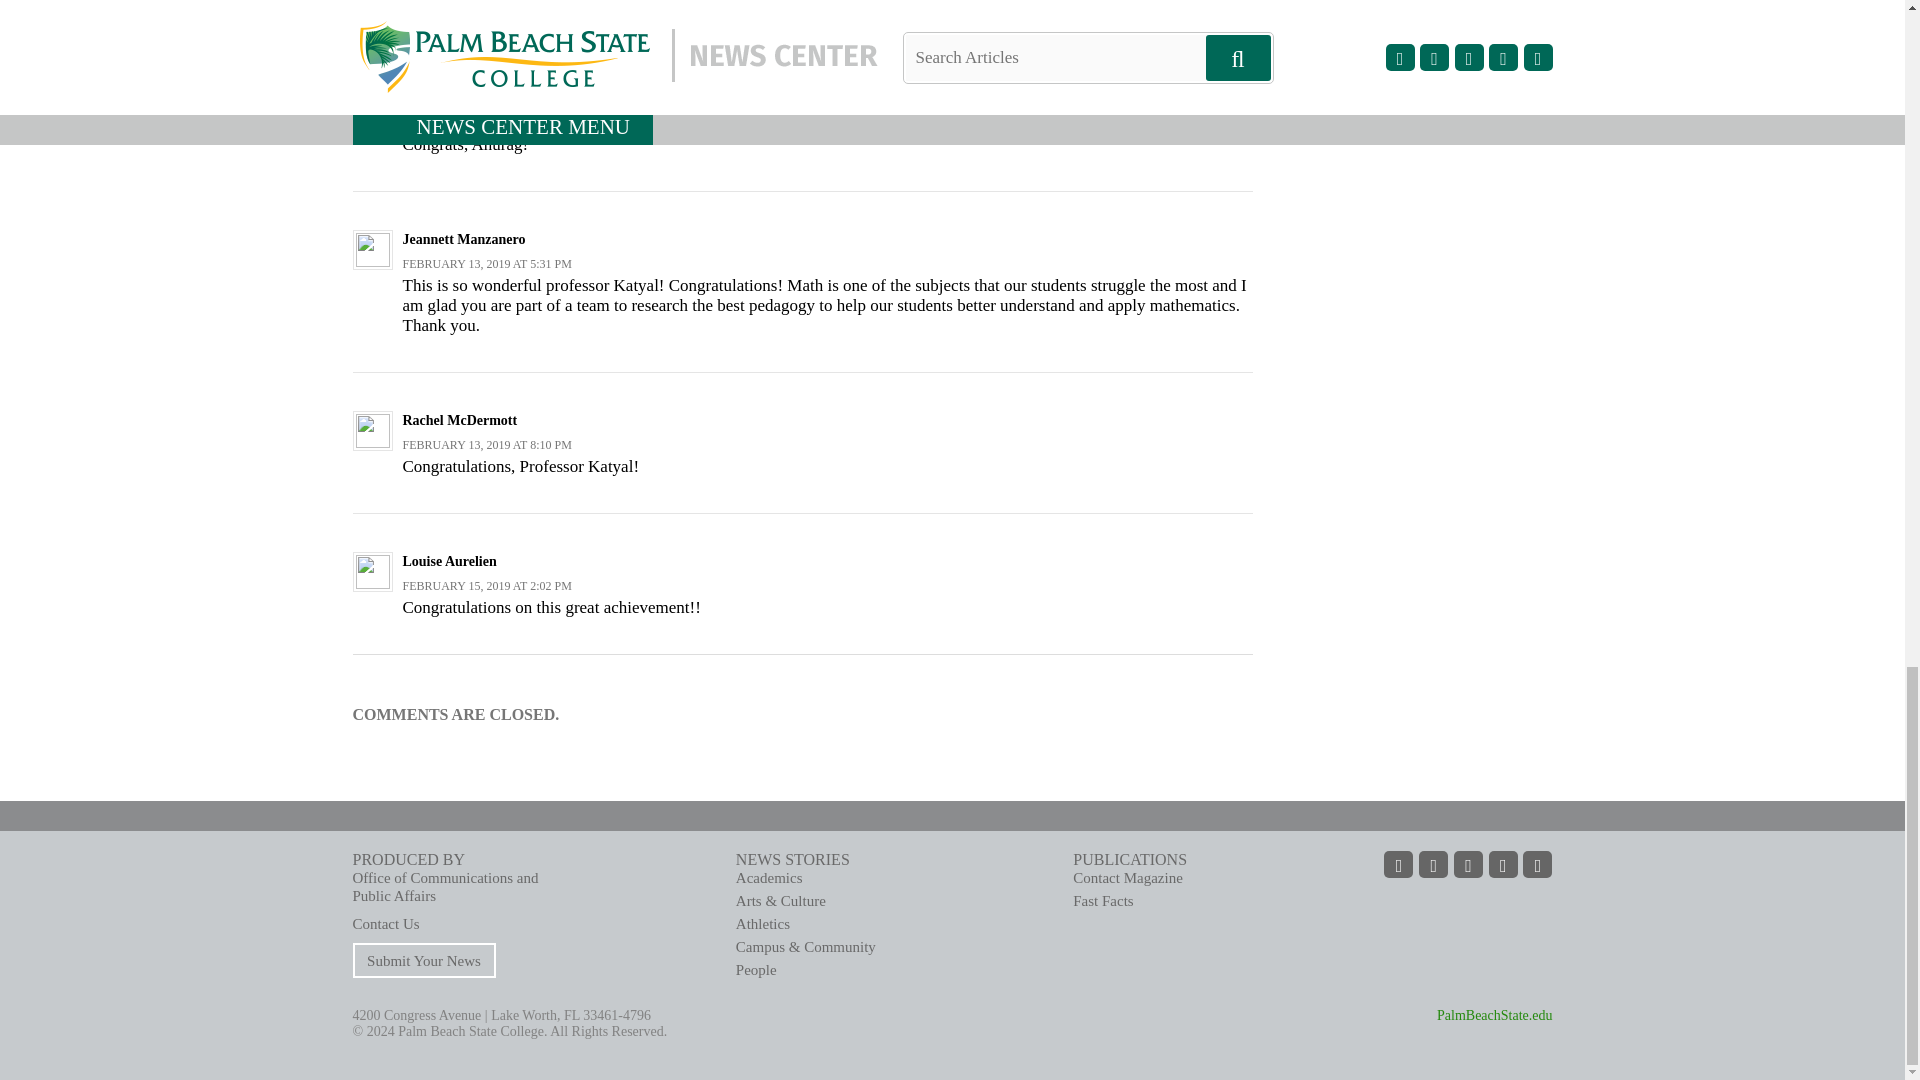  What do you see at coordinates (486, 122) in the screenshot?
I see `FEBRUARY 13, 2019 AT 5:14 PM` at bounding box center [486, 122].